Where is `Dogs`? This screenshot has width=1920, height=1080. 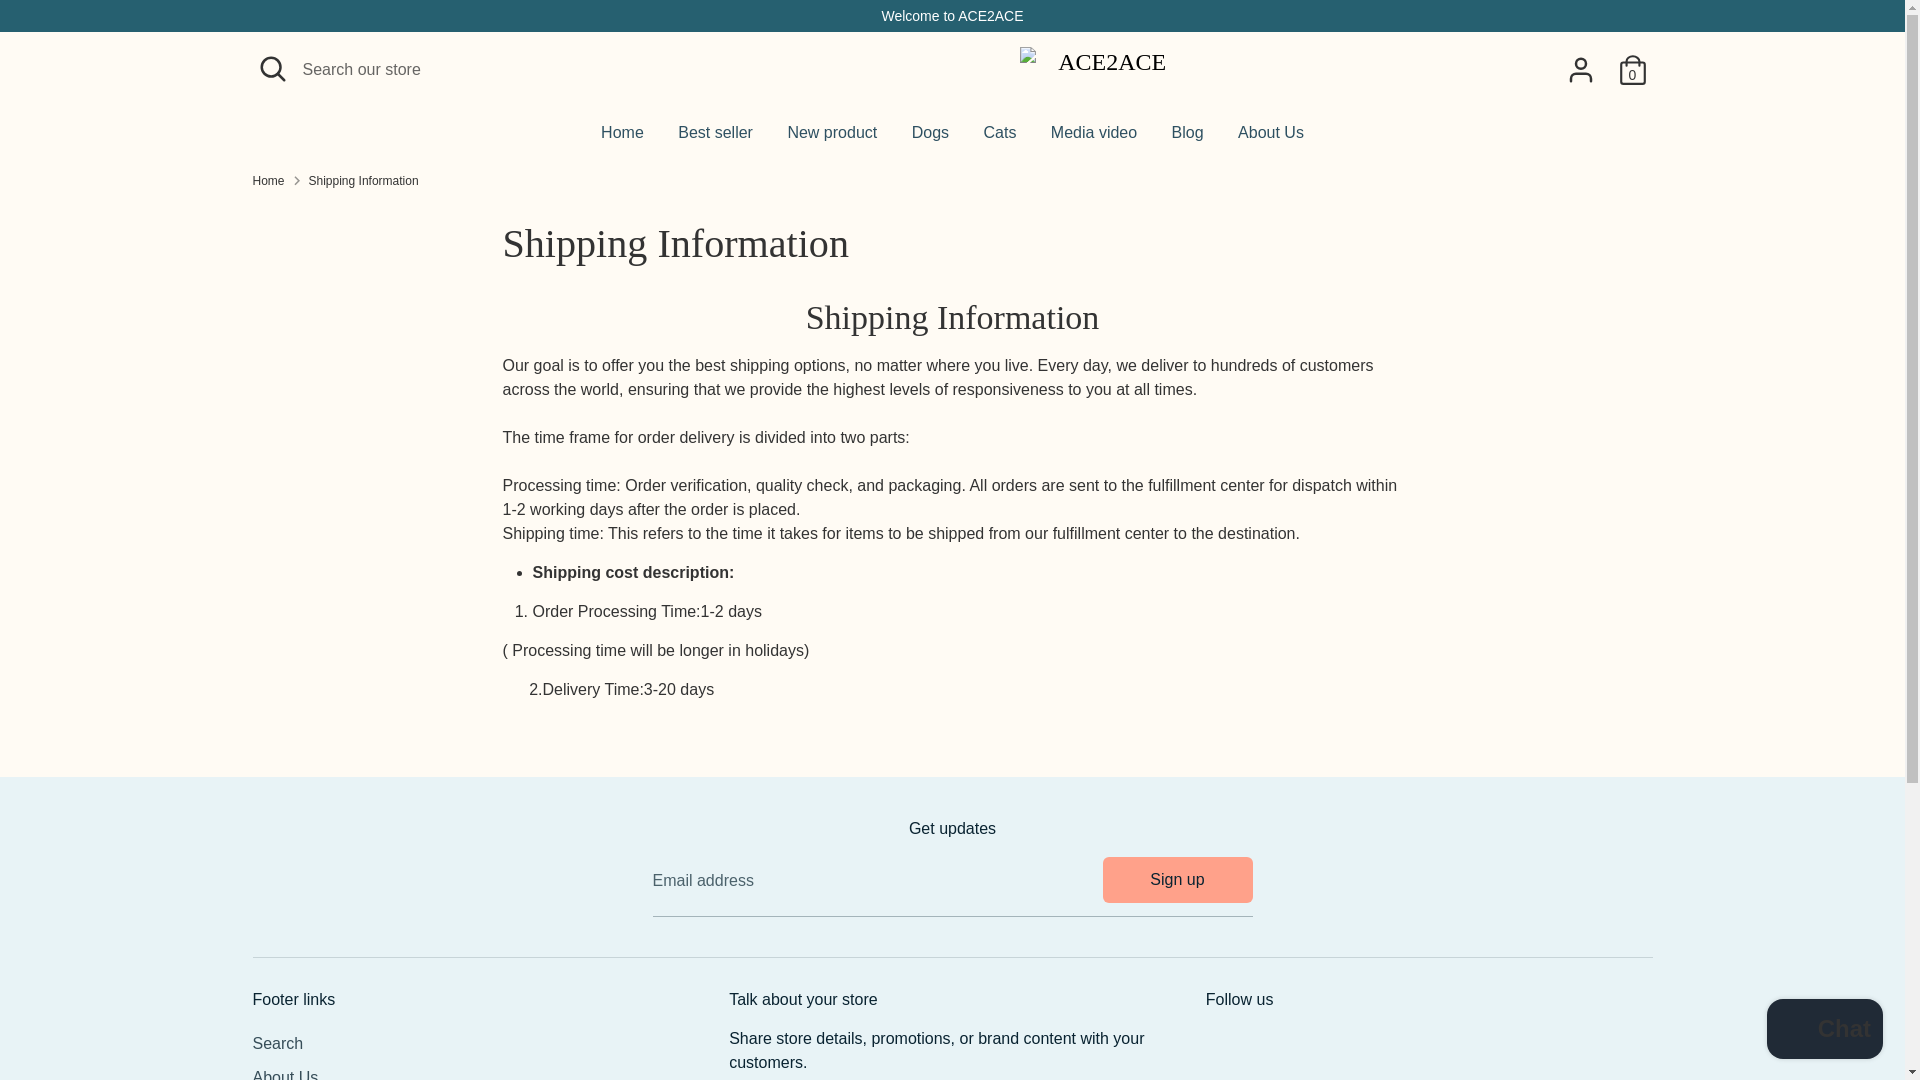
Dogs is located at coordinates (930, 138).